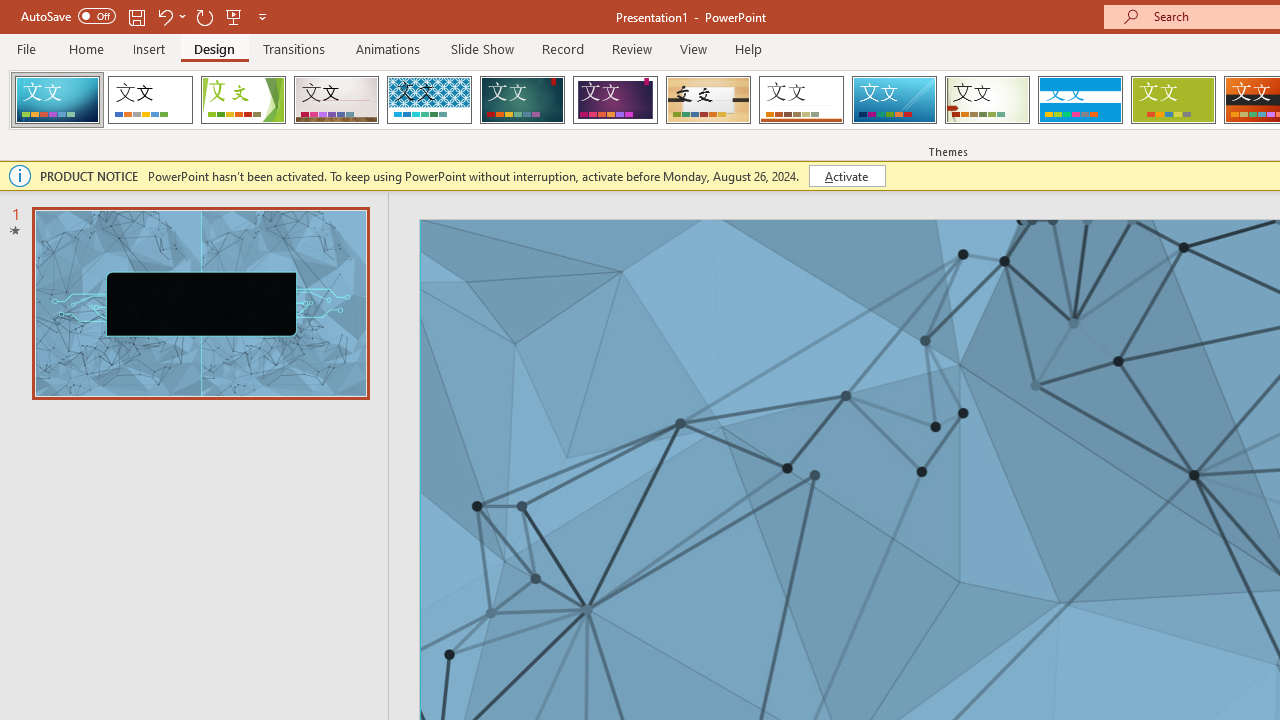  I want to click on Activate, so click(846, 176).